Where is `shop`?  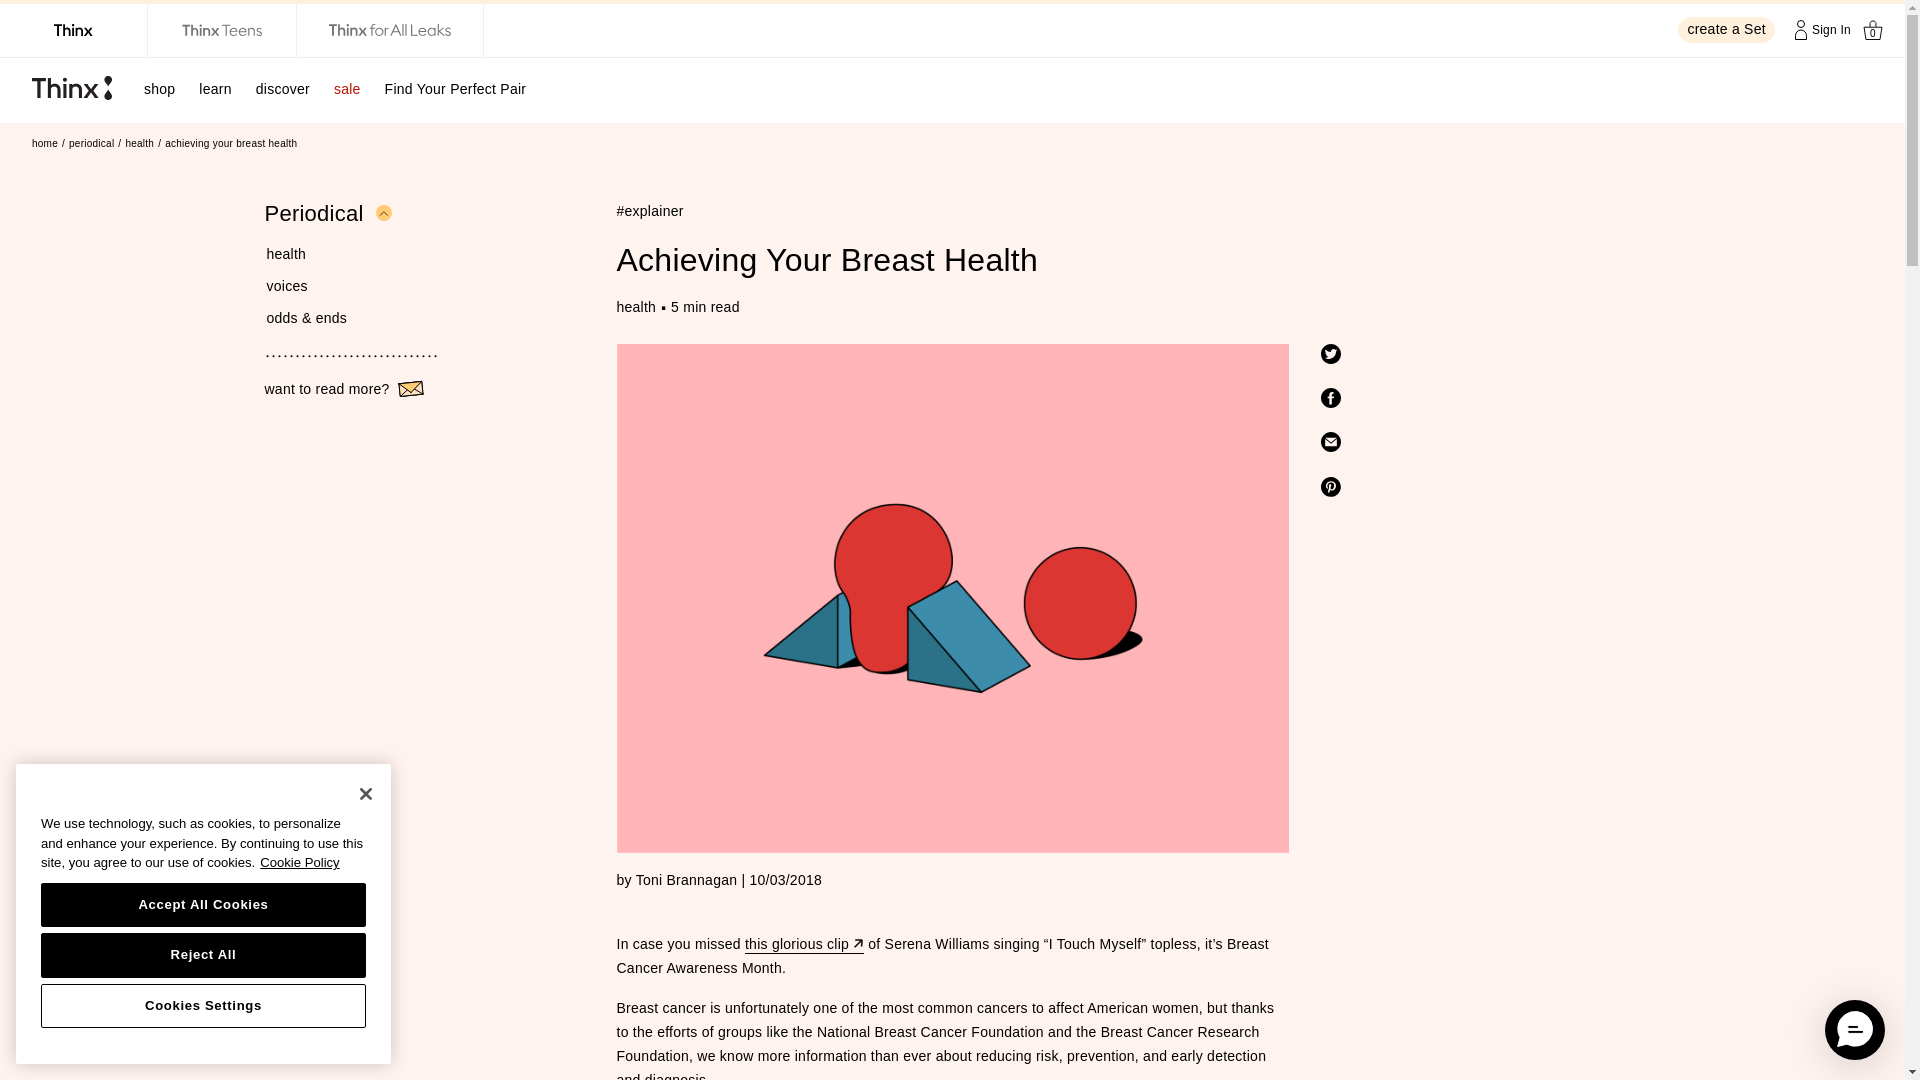
shop is located at coordinates (159, 89).